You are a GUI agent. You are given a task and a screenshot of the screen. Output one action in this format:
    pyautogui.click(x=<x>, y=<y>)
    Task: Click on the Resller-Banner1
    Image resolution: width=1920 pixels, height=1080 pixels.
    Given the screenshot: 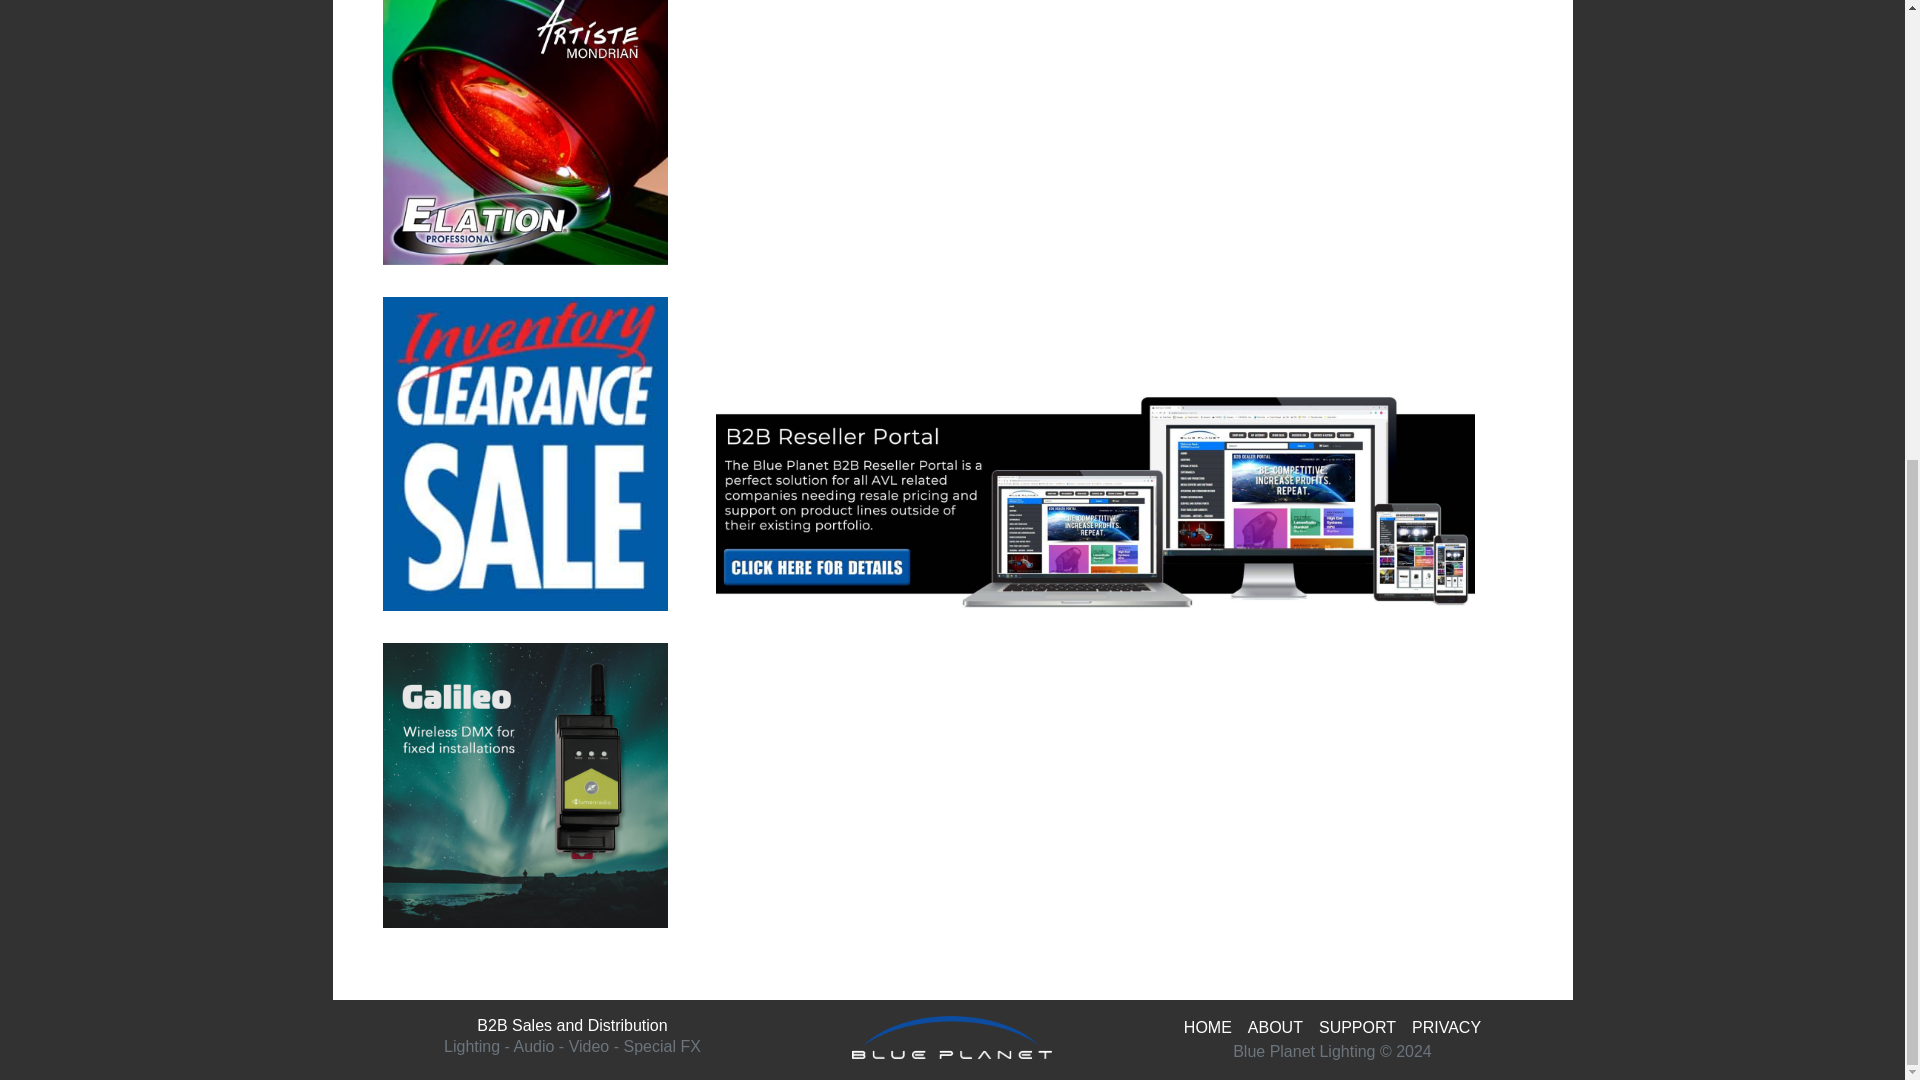 What is the action you would take?
    pyautogui.click(x=1095, y=502)
    